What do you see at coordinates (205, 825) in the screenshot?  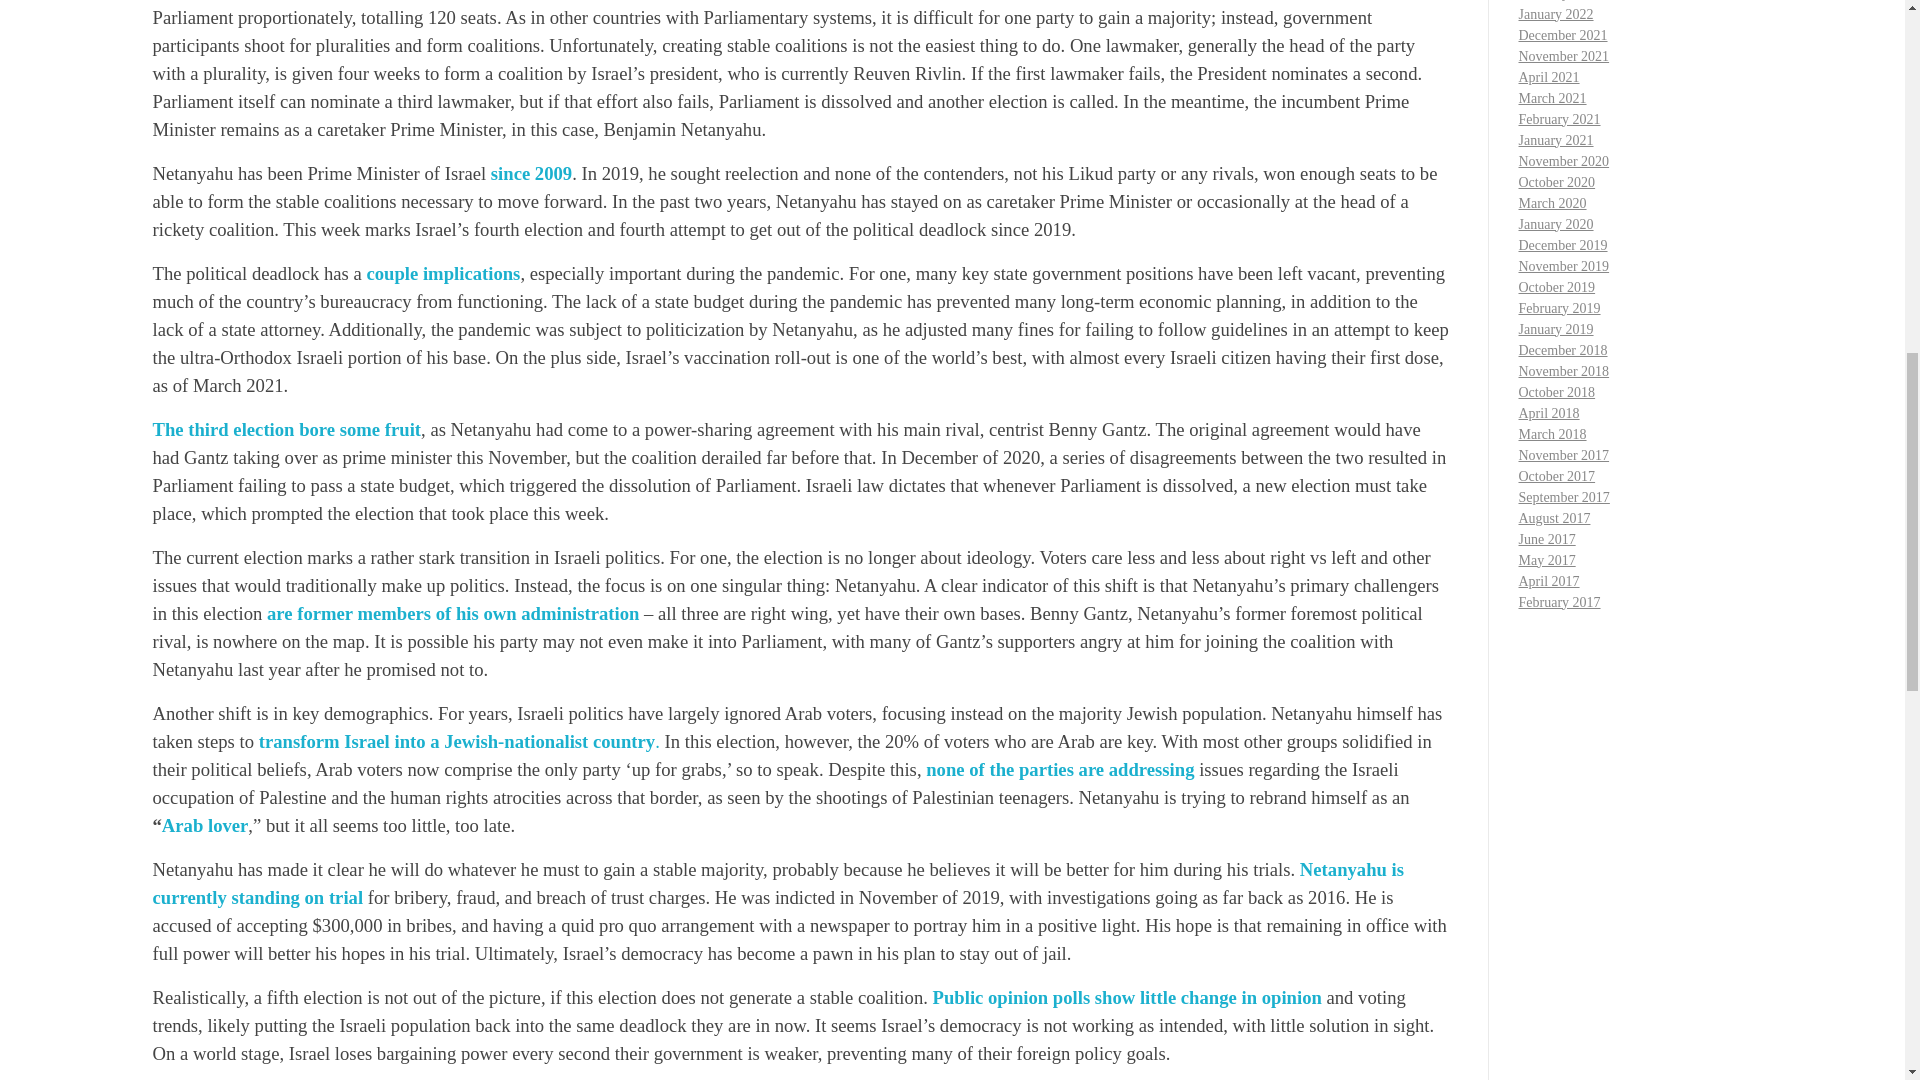 I see `Arab lover` at bounding box center [205, 825].